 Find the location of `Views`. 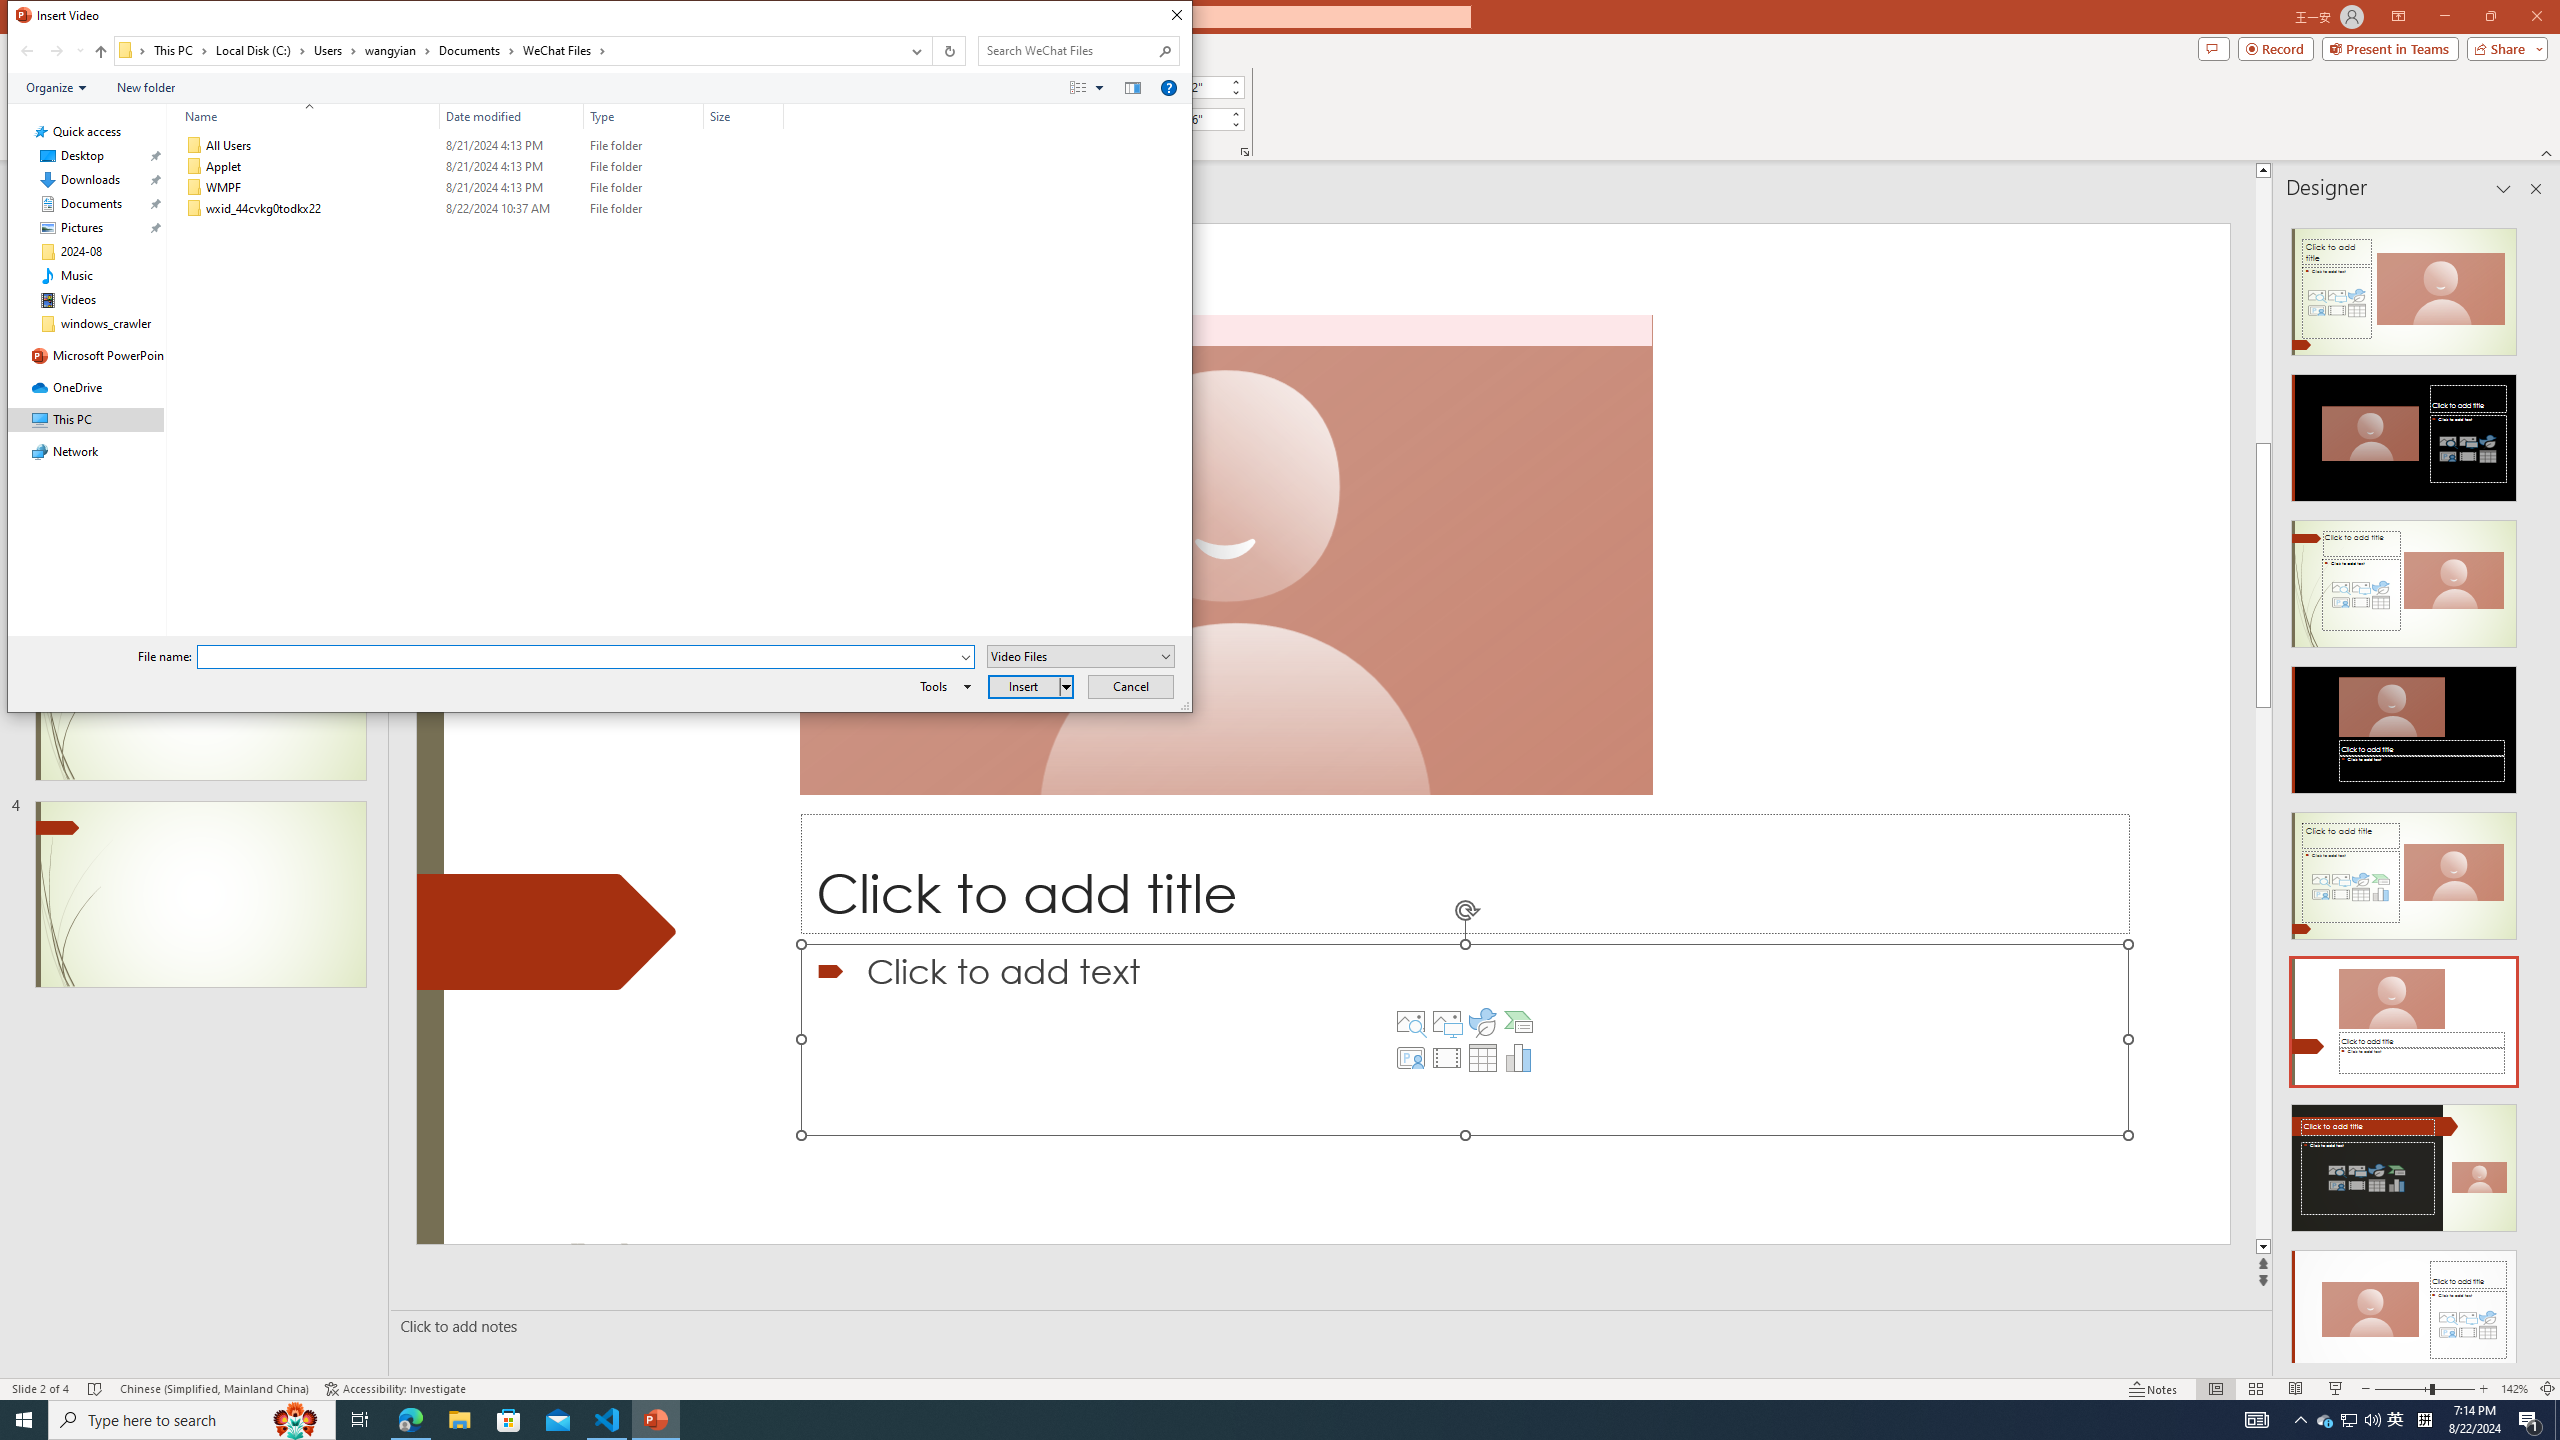

Views is located at coordinates (1091, 87).